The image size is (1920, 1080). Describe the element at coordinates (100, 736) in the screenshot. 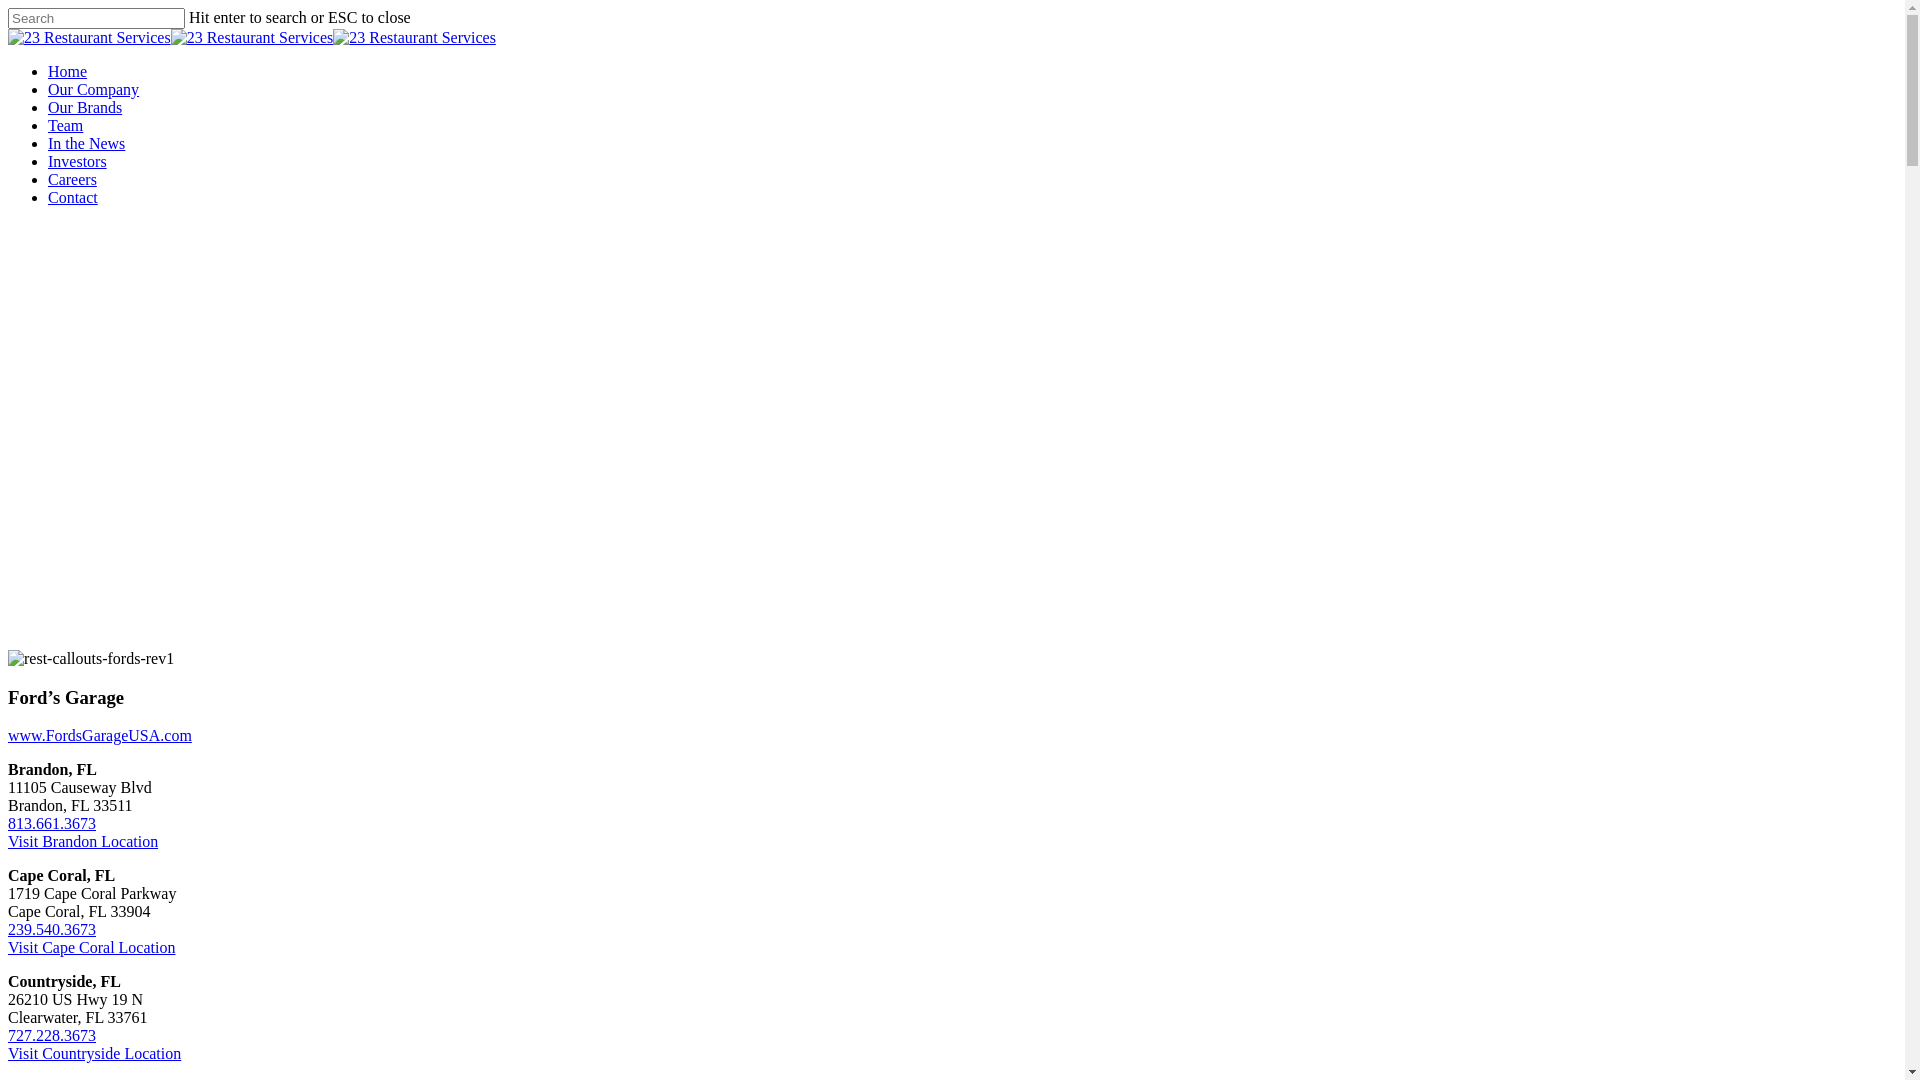

I see `www.FordsGarageUSA.com` at that location.